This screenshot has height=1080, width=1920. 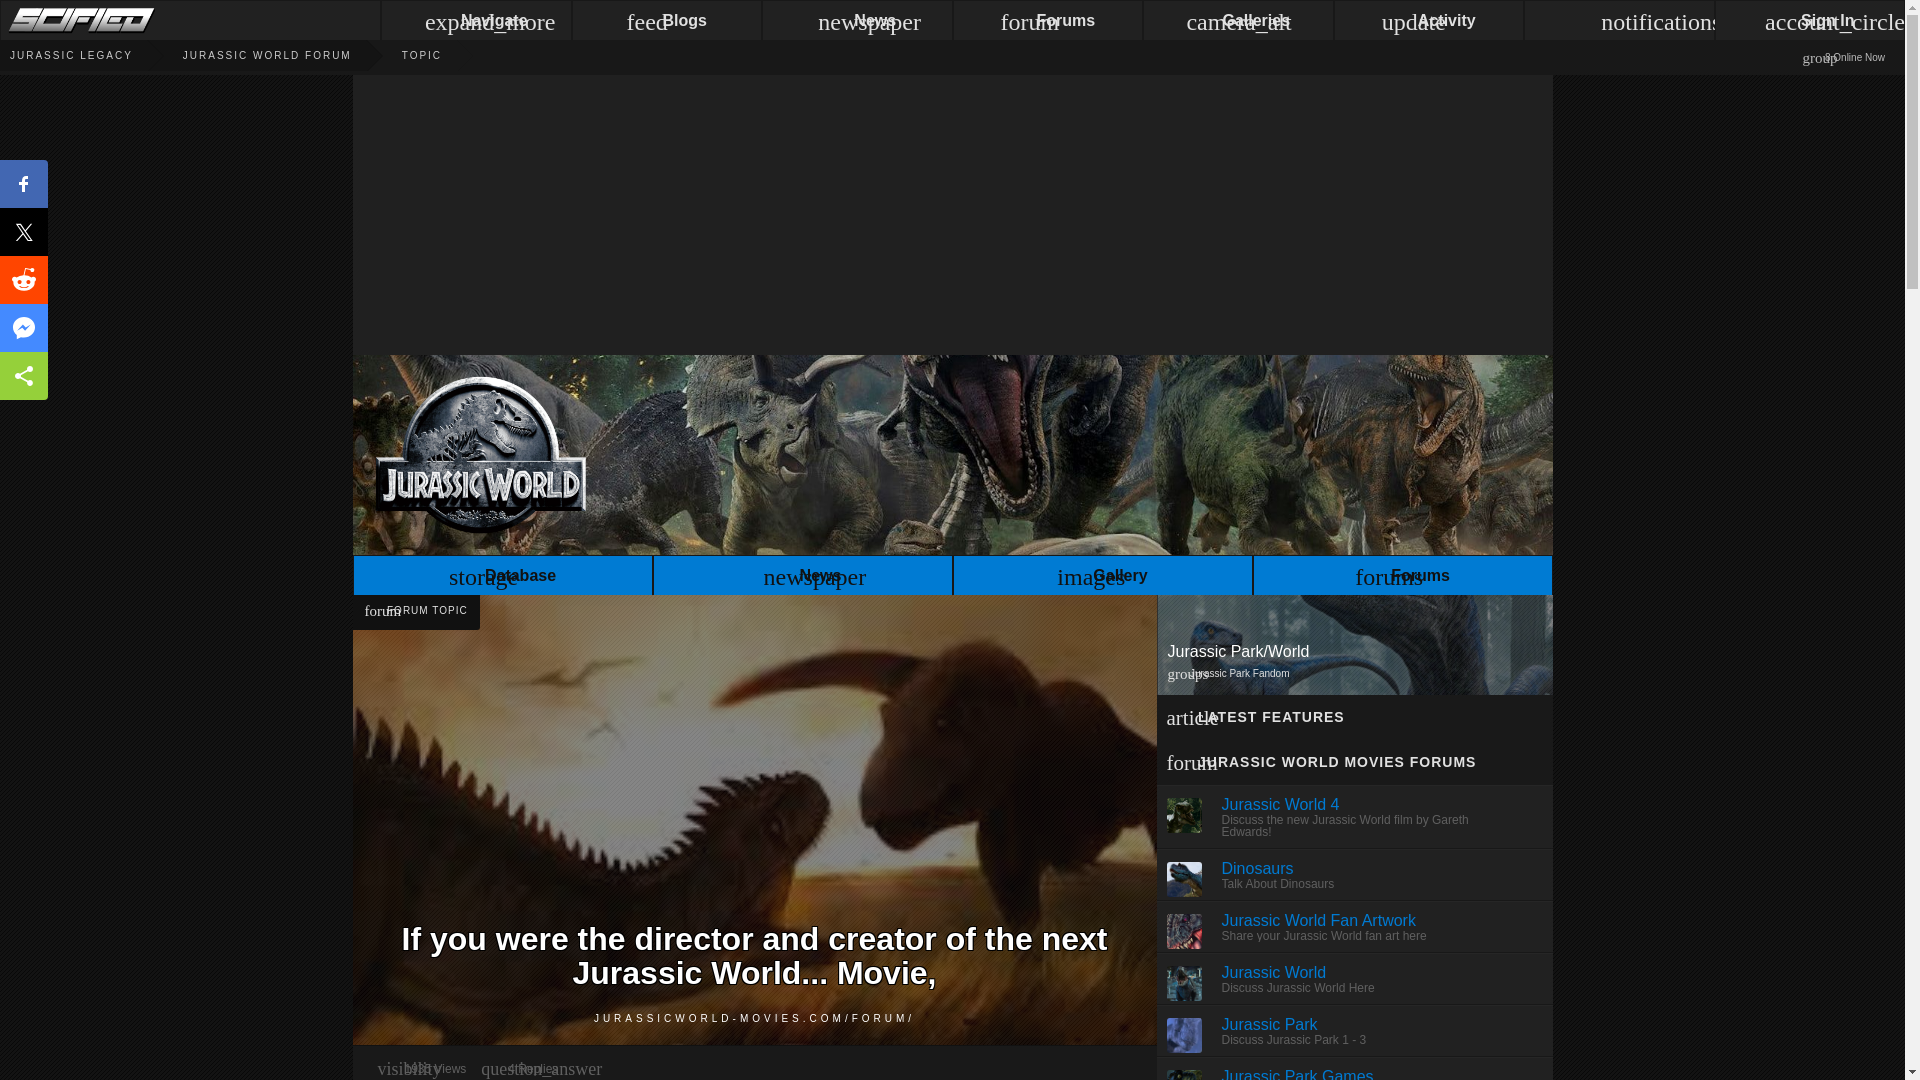 I want to click on All things Jurassic Park, so click(x=66, y=55).